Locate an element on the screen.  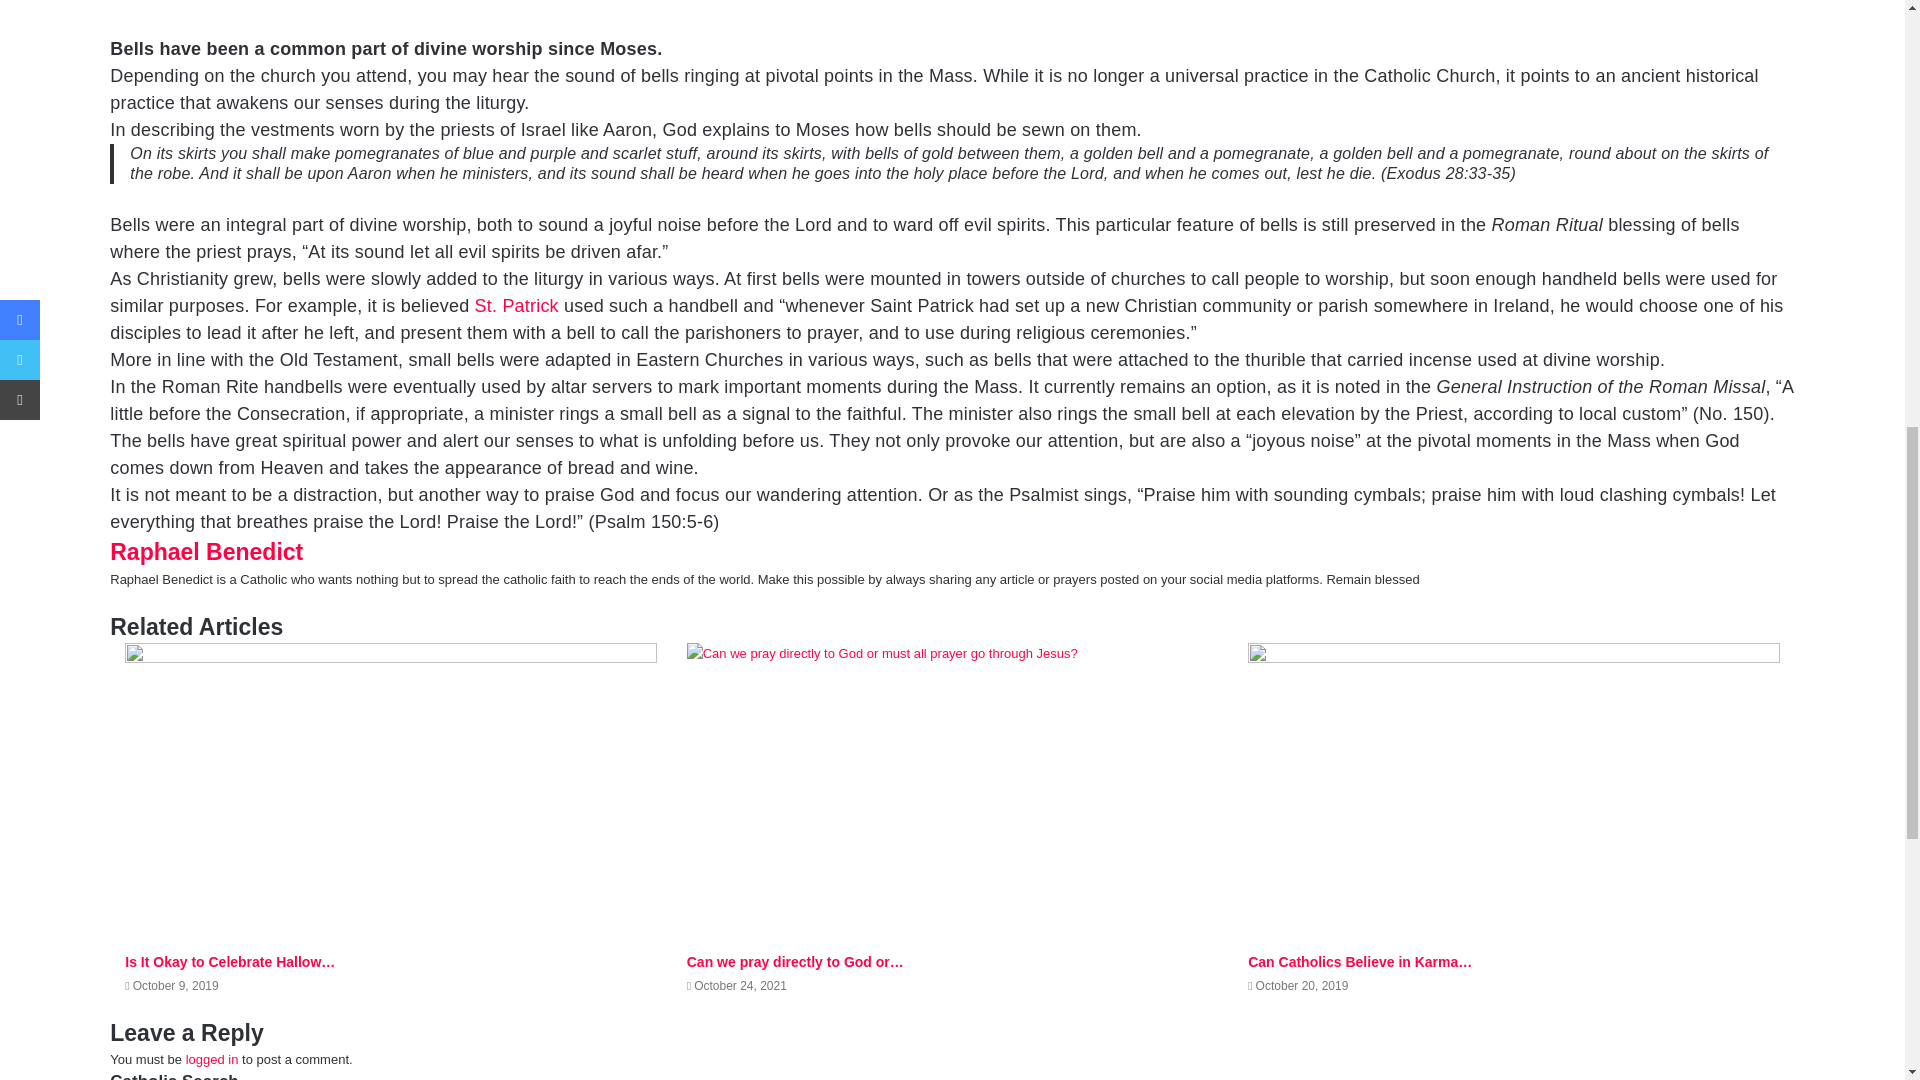
Raphael Benedict is located at coordinates (206, 551).